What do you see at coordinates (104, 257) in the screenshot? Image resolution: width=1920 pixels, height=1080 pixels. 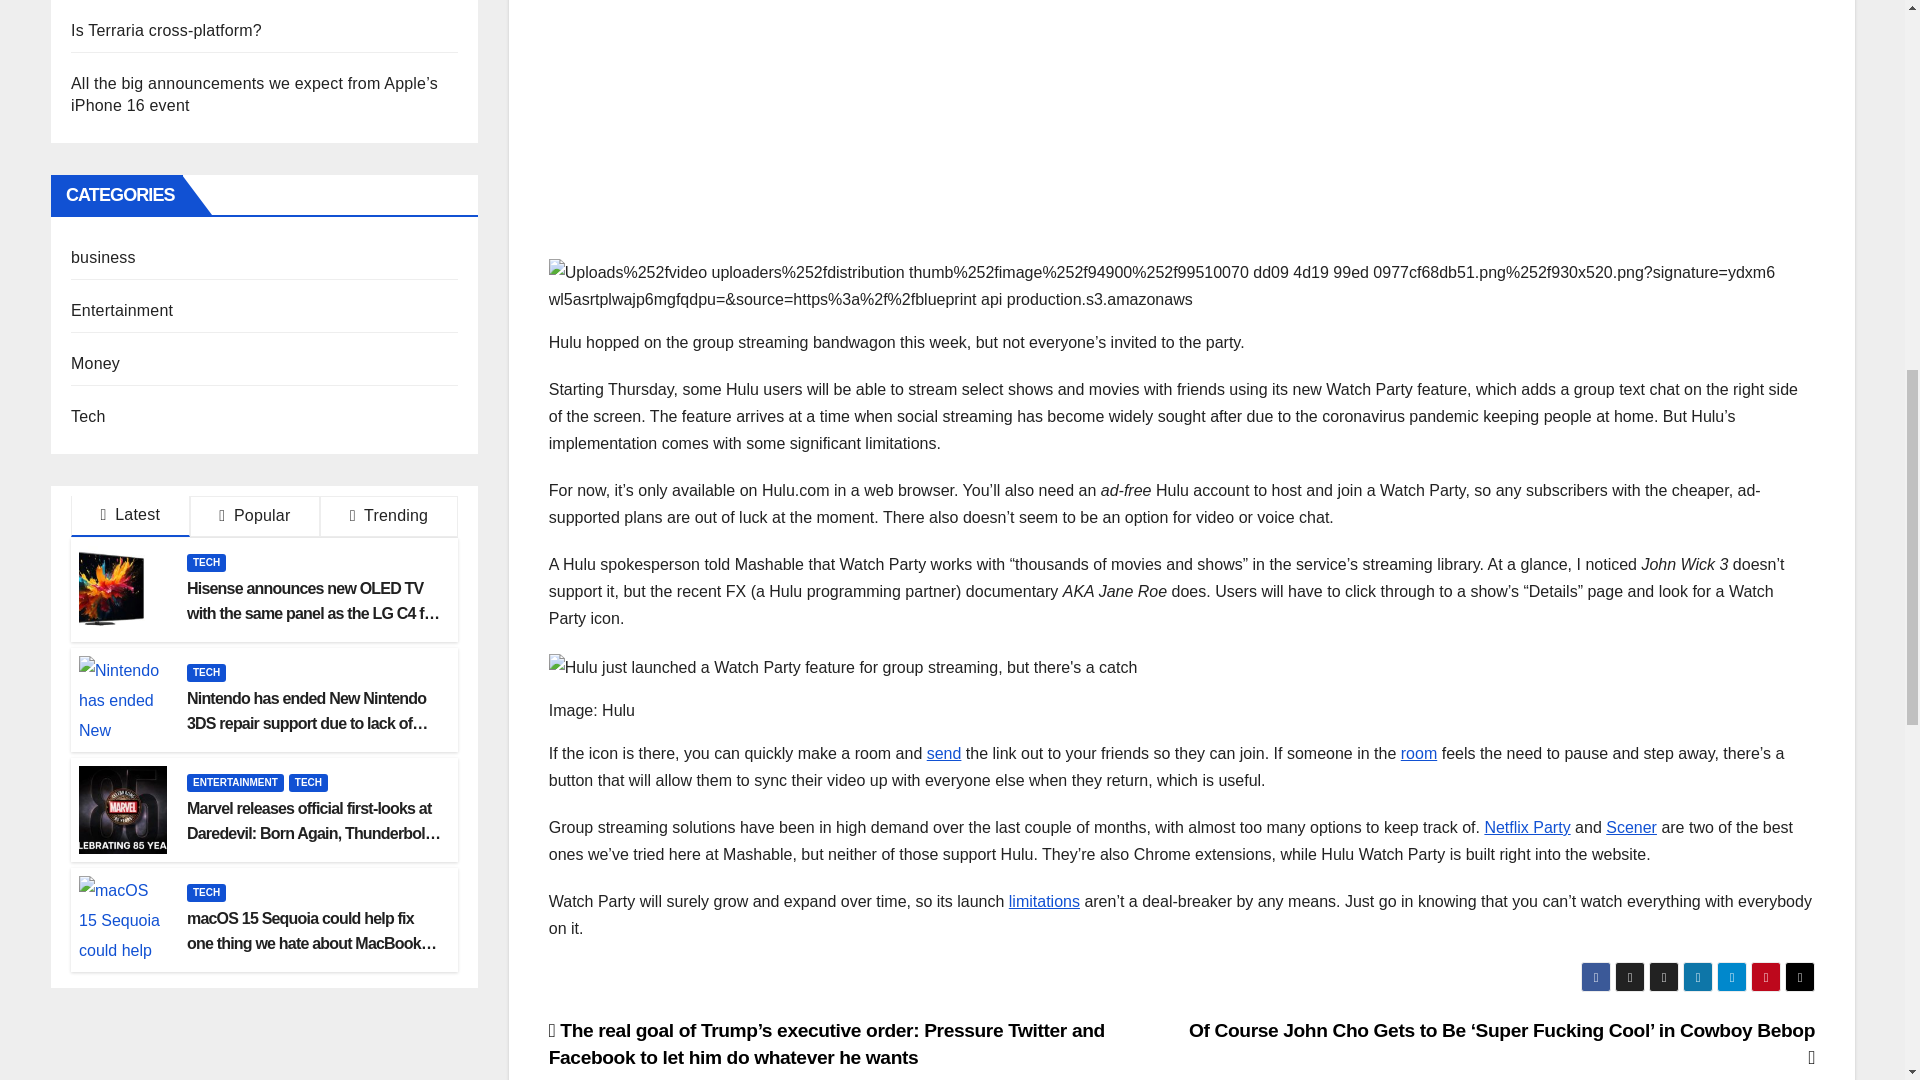 I see `business` at bounding box center [104, 257].